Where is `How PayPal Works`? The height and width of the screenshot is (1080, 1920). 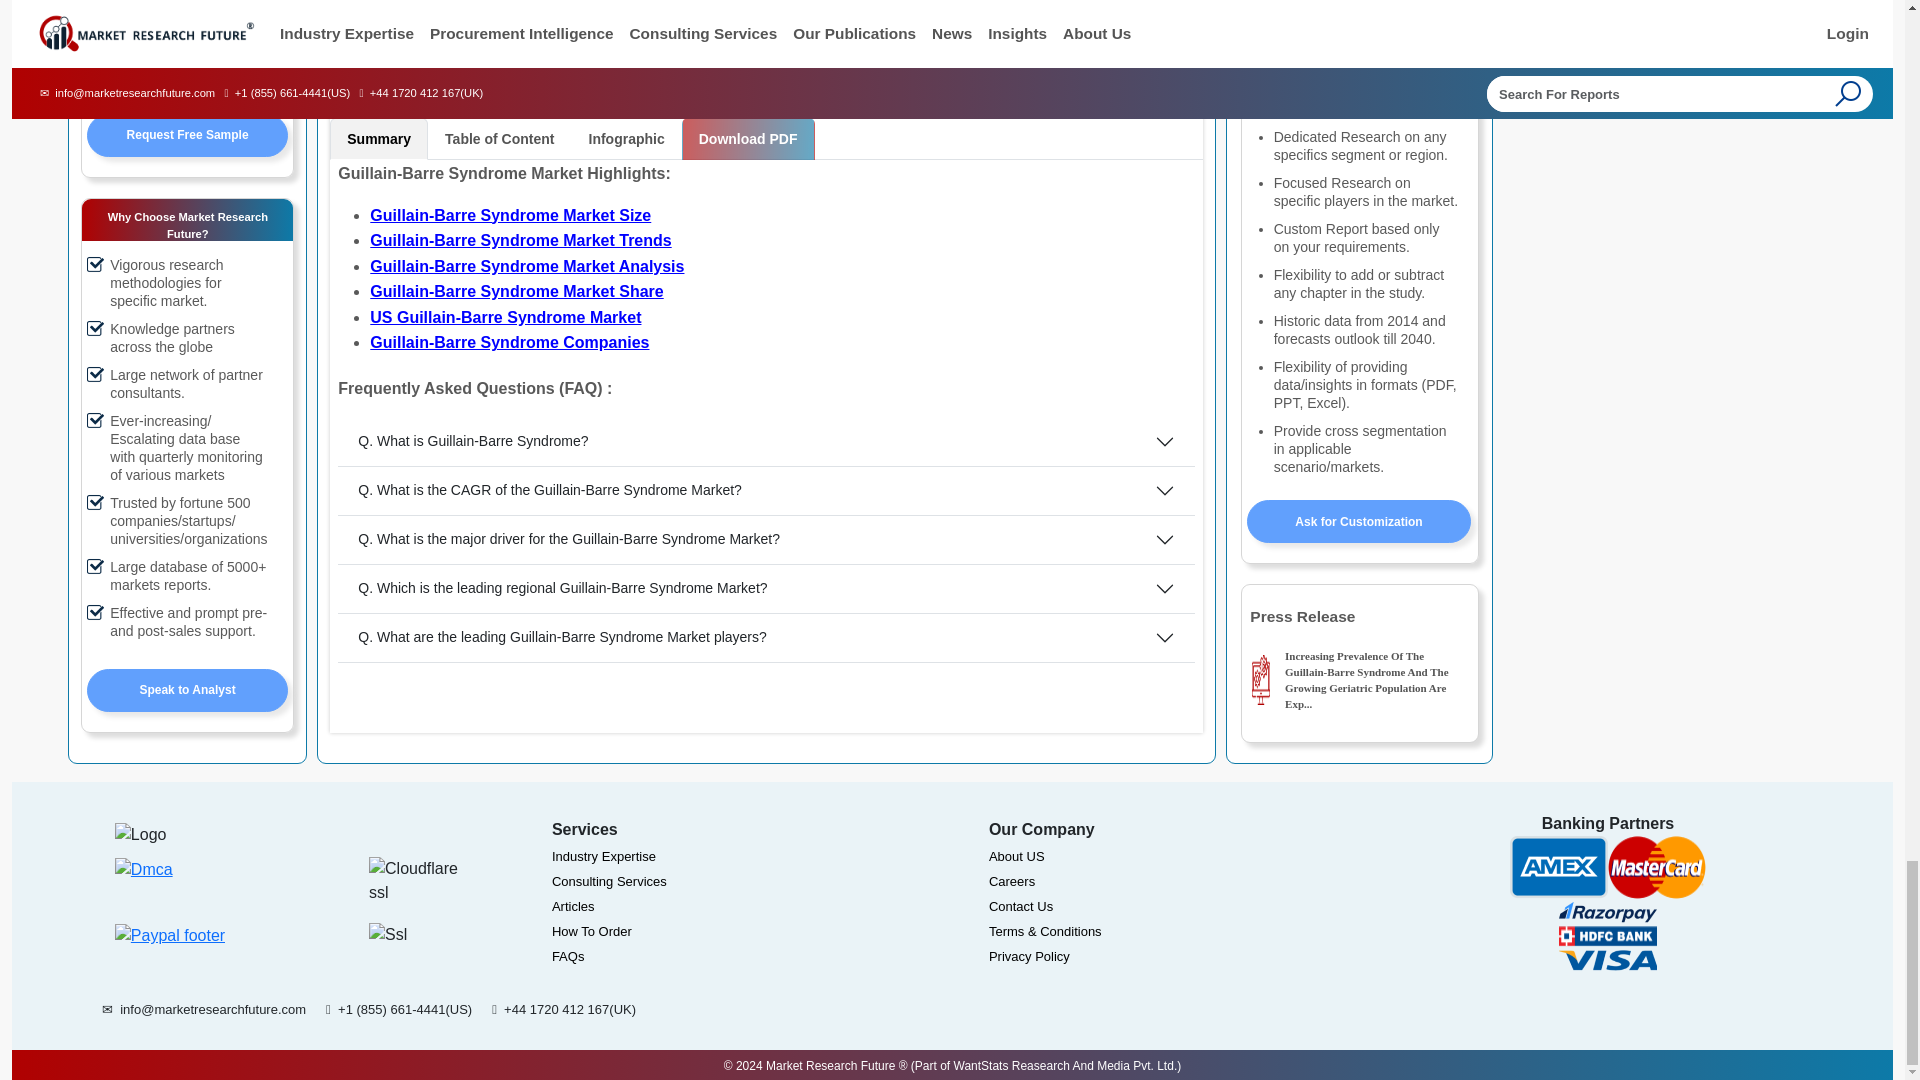
How PayPal Works is located at coordinates (170, 942).